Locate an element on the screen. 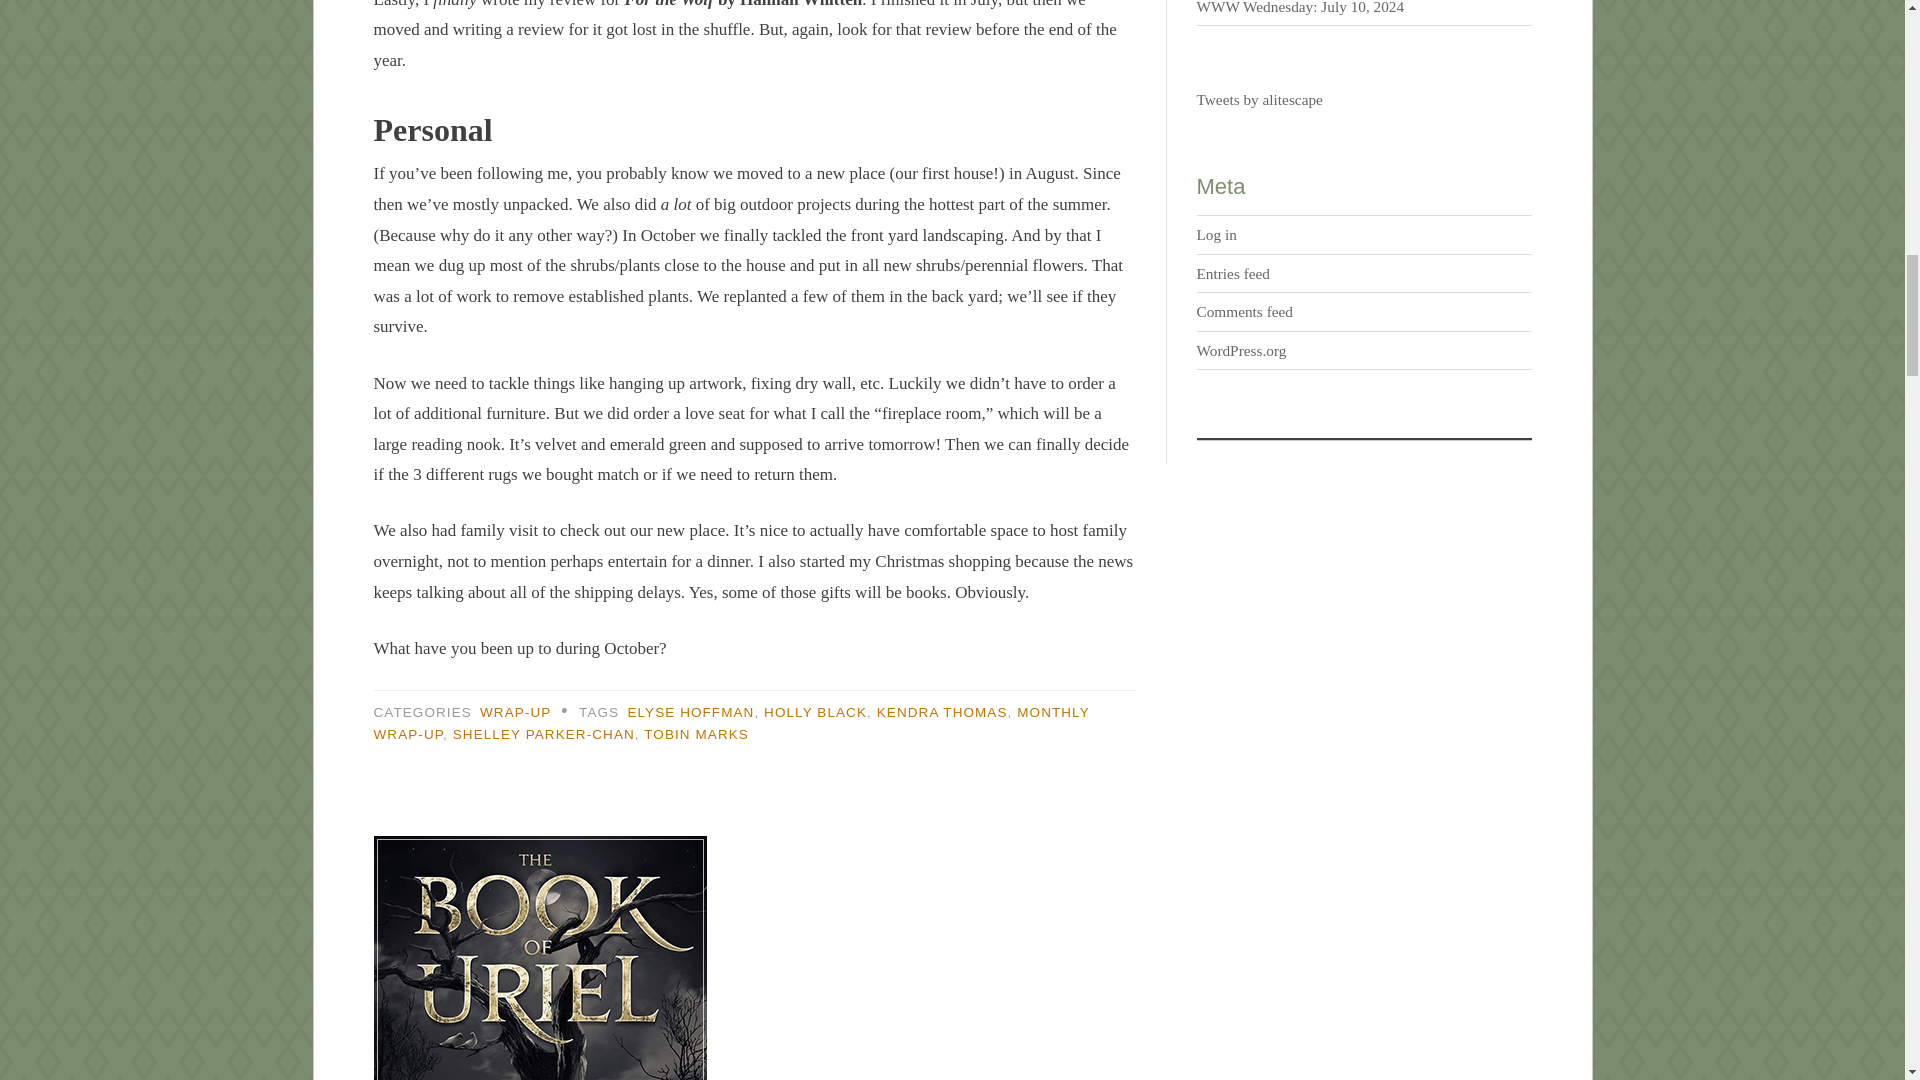 The image size is (1920, 1080). WRAP-UP is located at coordinates (516, 712).